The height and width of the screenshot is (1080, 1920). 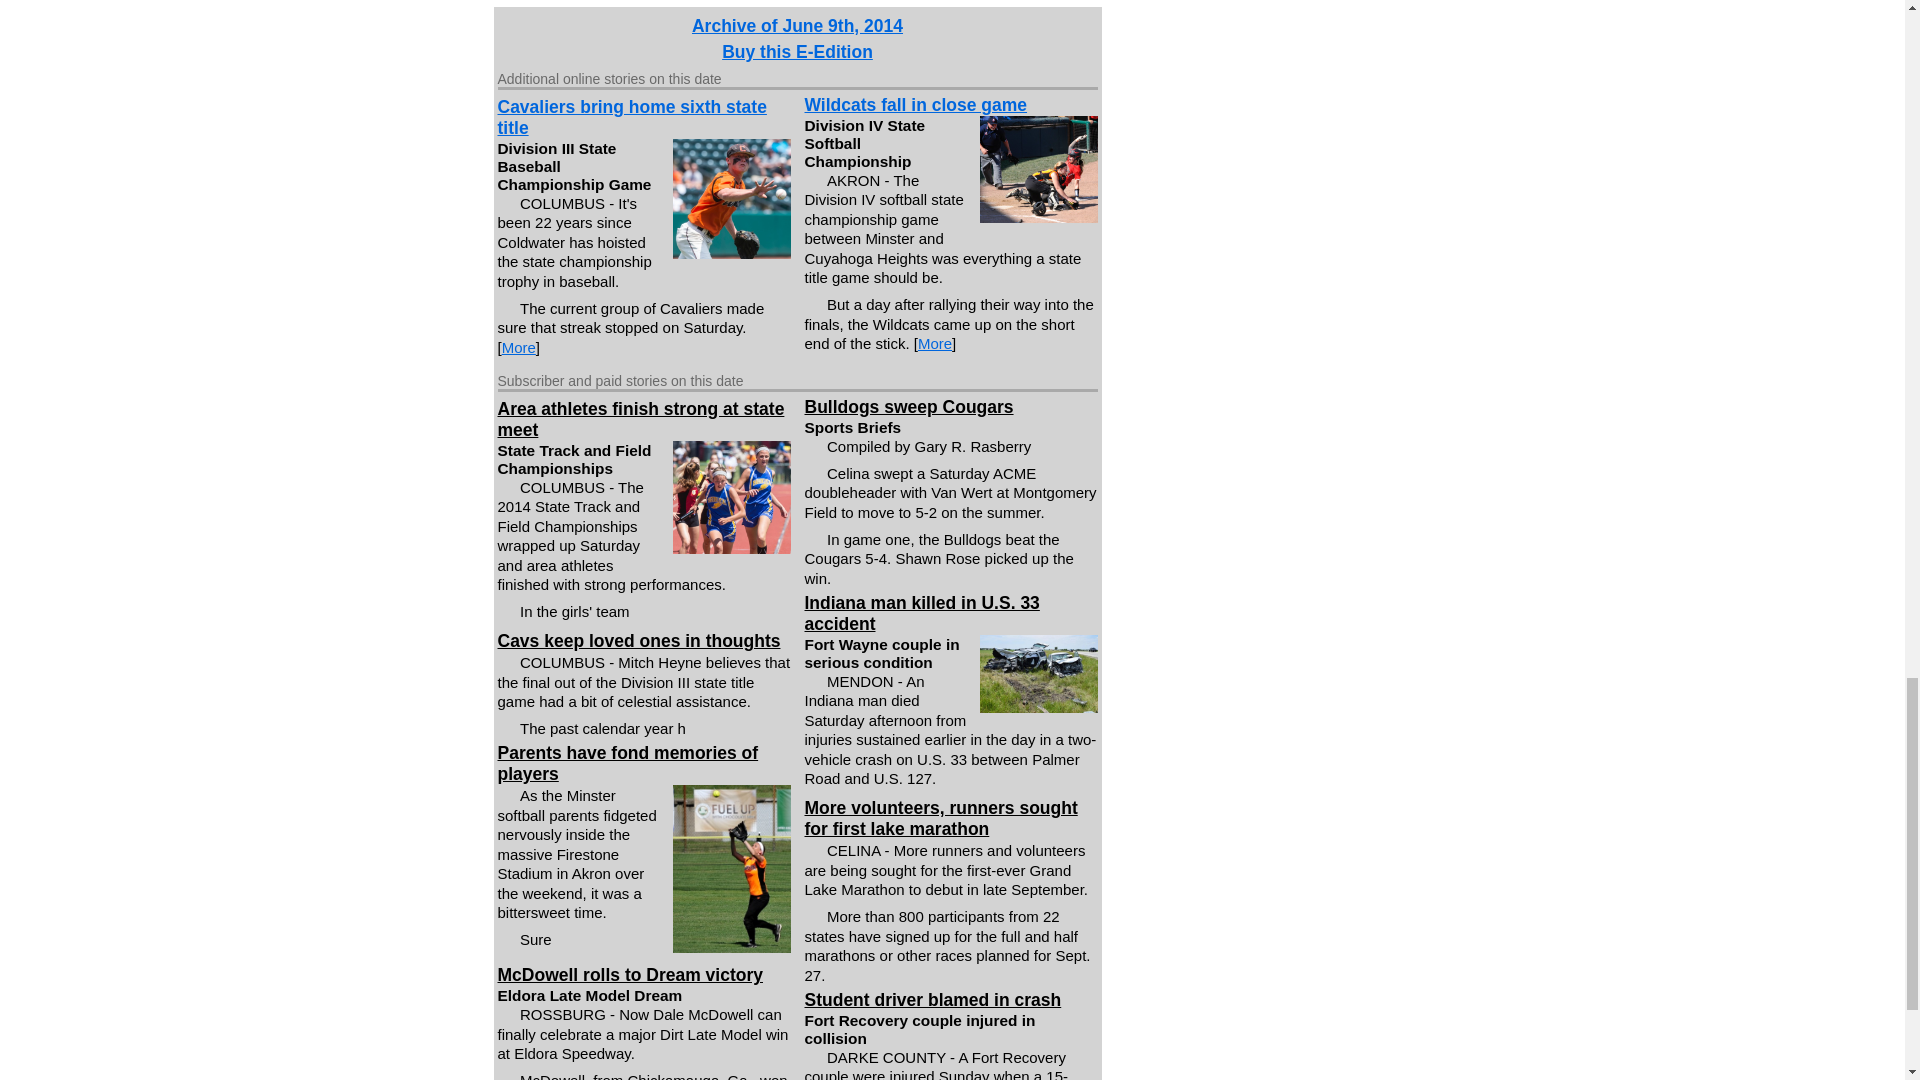 What do you see at coordinates (632, 118) in the screenshot?
I see `Cavaliers bring home sixth state title` at bounding box center [632, 118].